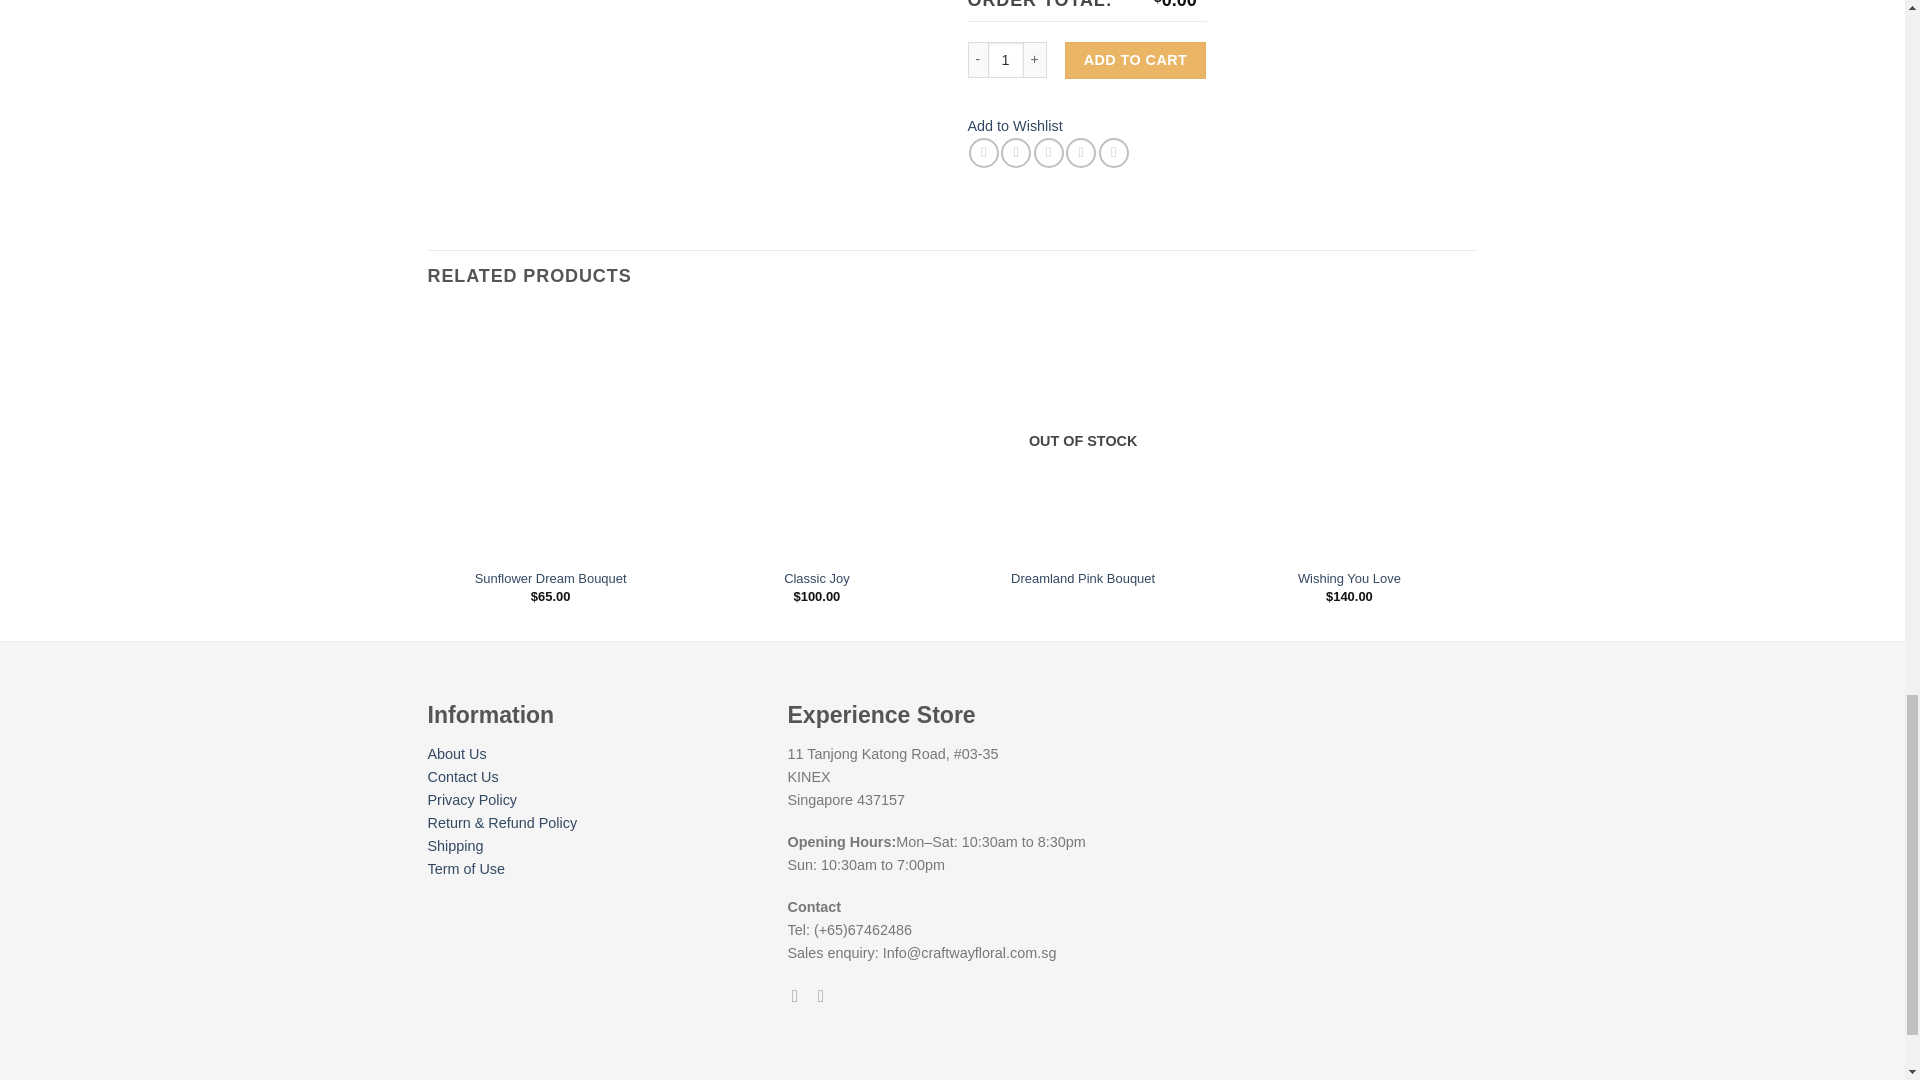 The height and width of the screenshot is (1080, 1920). What do you see at coordinates (1048, 153) in the screenshot?
I see `Email to a Friend` at bounding box center [1048, 153].